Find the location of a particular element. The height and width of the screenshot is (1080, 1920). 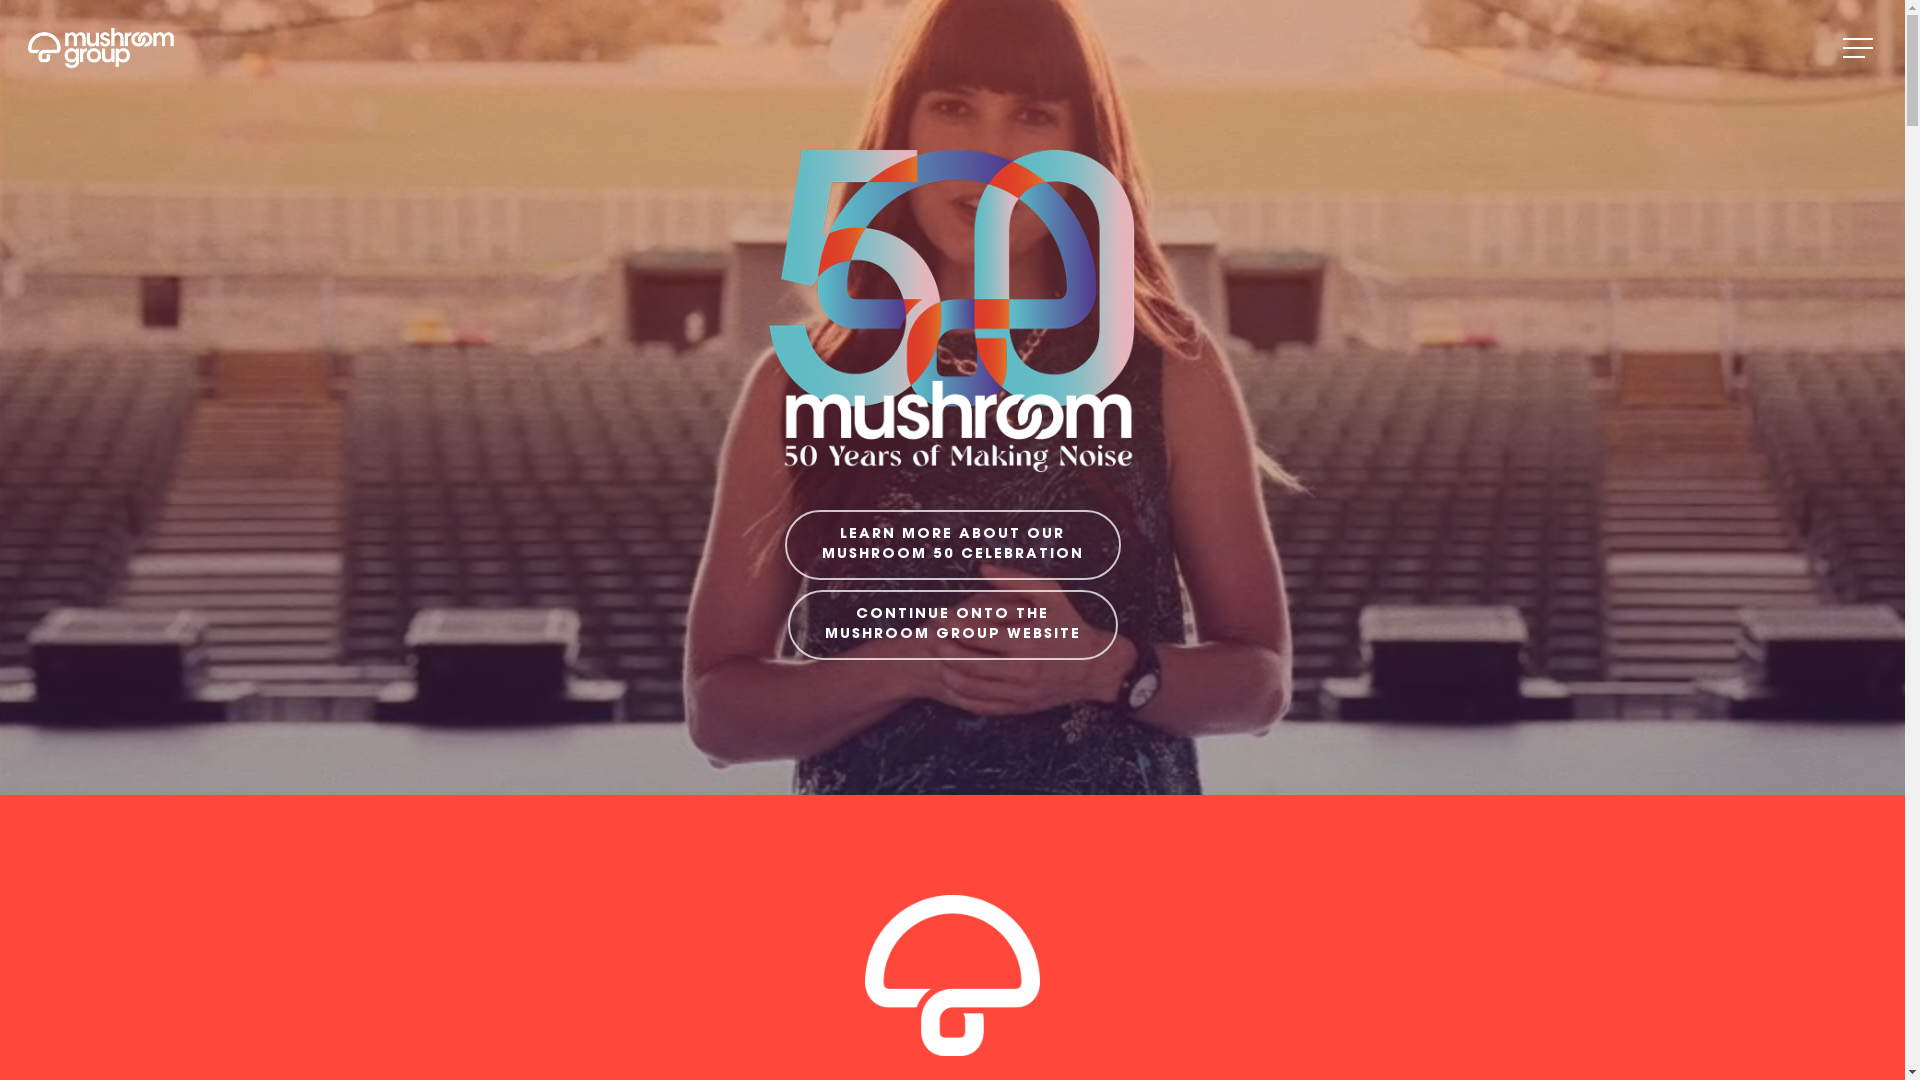

tiktok is located at coordinates (1565, 1047).